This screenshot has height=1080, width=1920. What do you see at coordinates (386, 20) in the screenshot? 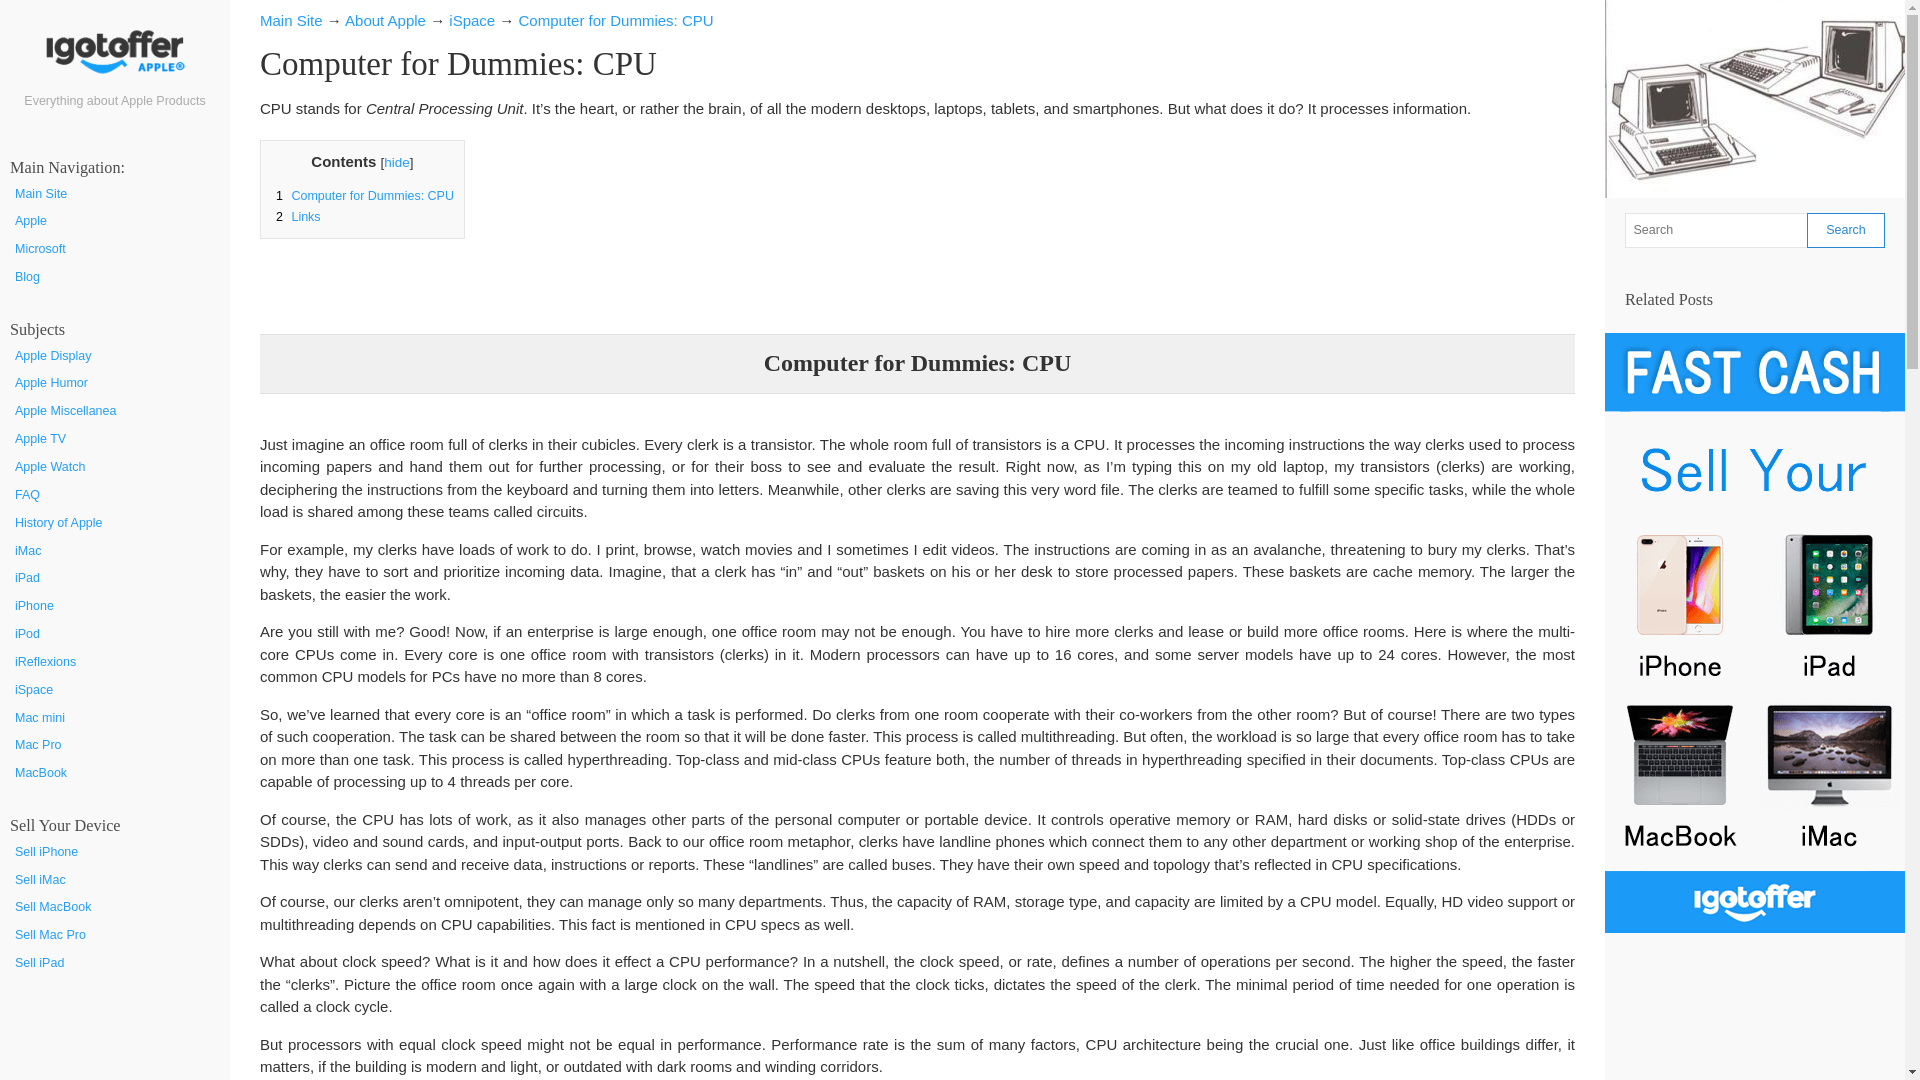
I see `About Apple` at bounding box center [386, 20].